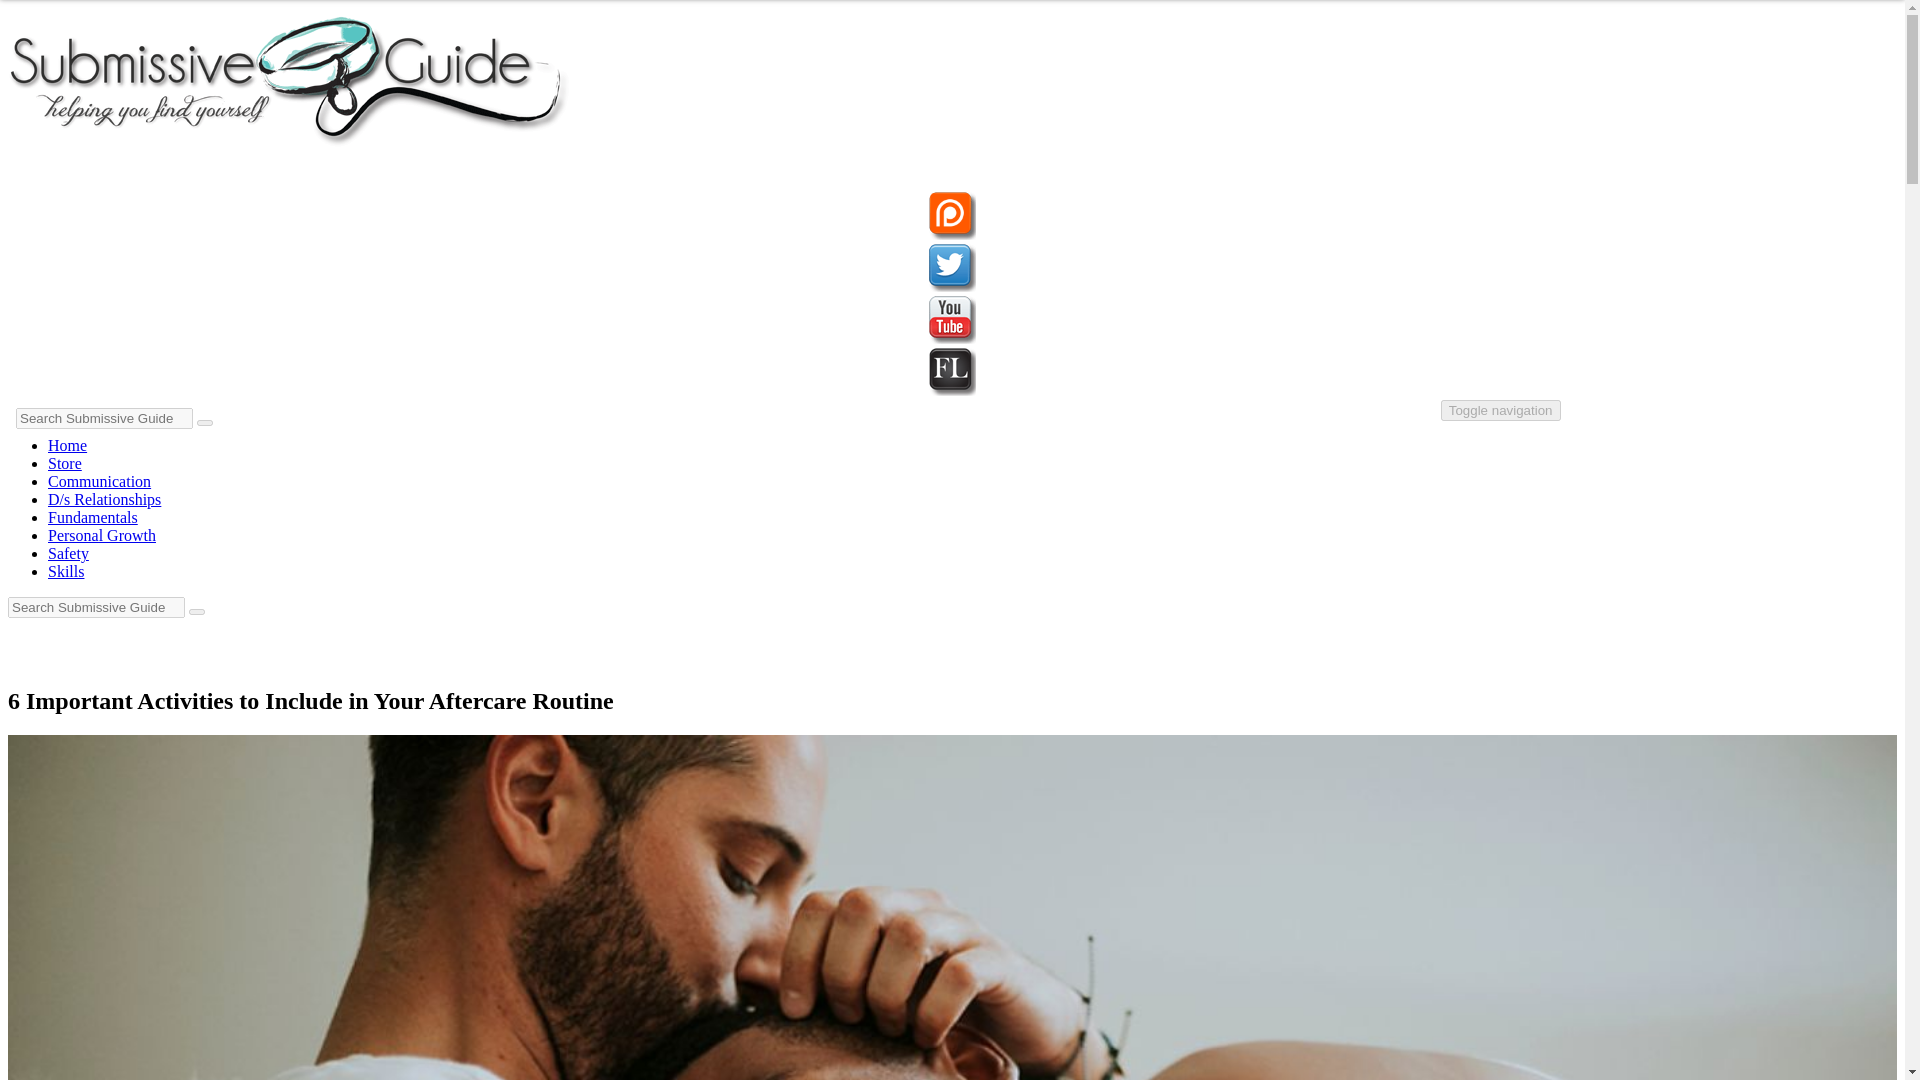 The height and width of the screenshot is (1080, 1920). What do you see at coordinates (100, 482) in the screenshot?
I see `Communication` at bounding box center [100, 482].